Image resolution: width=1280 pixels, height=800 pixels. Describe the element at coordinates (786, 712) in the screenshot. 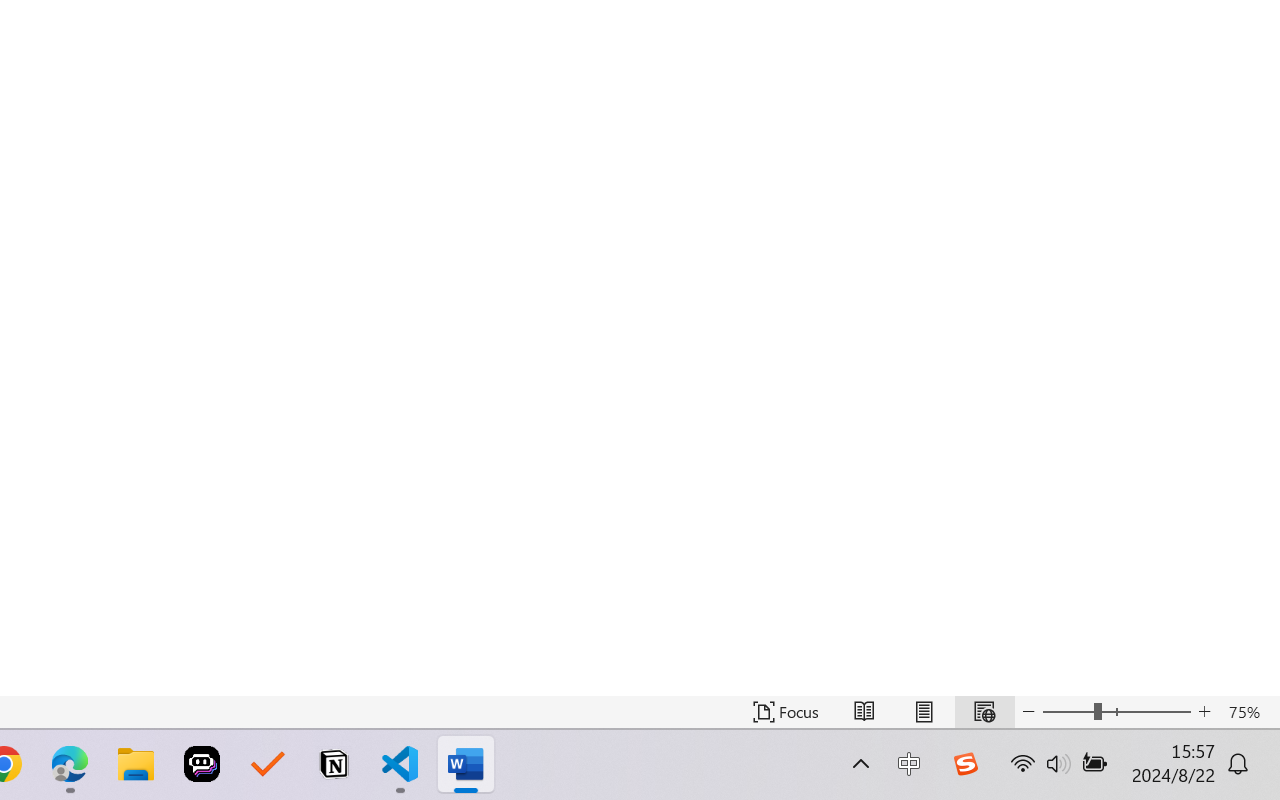

I see `Focus ` at that location.